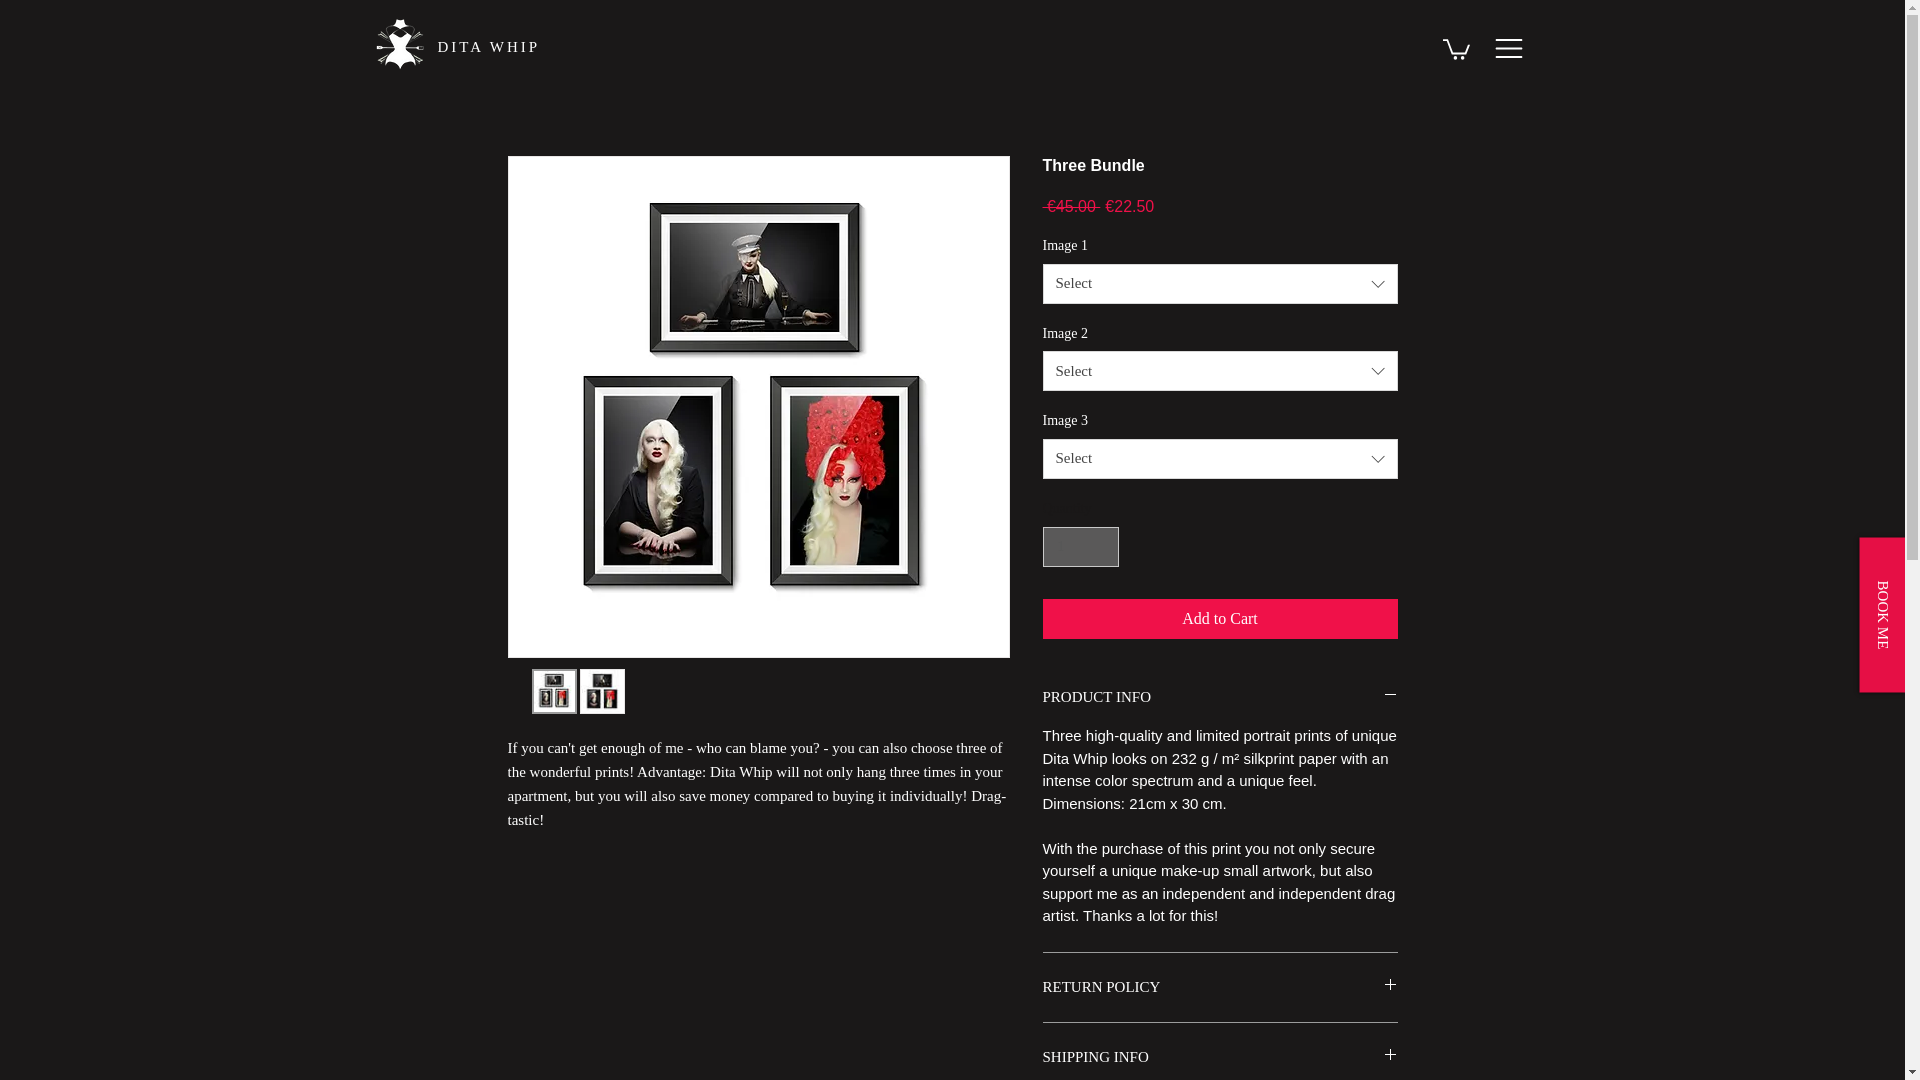  What do you see at coordinates (1220, 370) in the screenshot?
I see `Select` at bounding box center [1220, 370].